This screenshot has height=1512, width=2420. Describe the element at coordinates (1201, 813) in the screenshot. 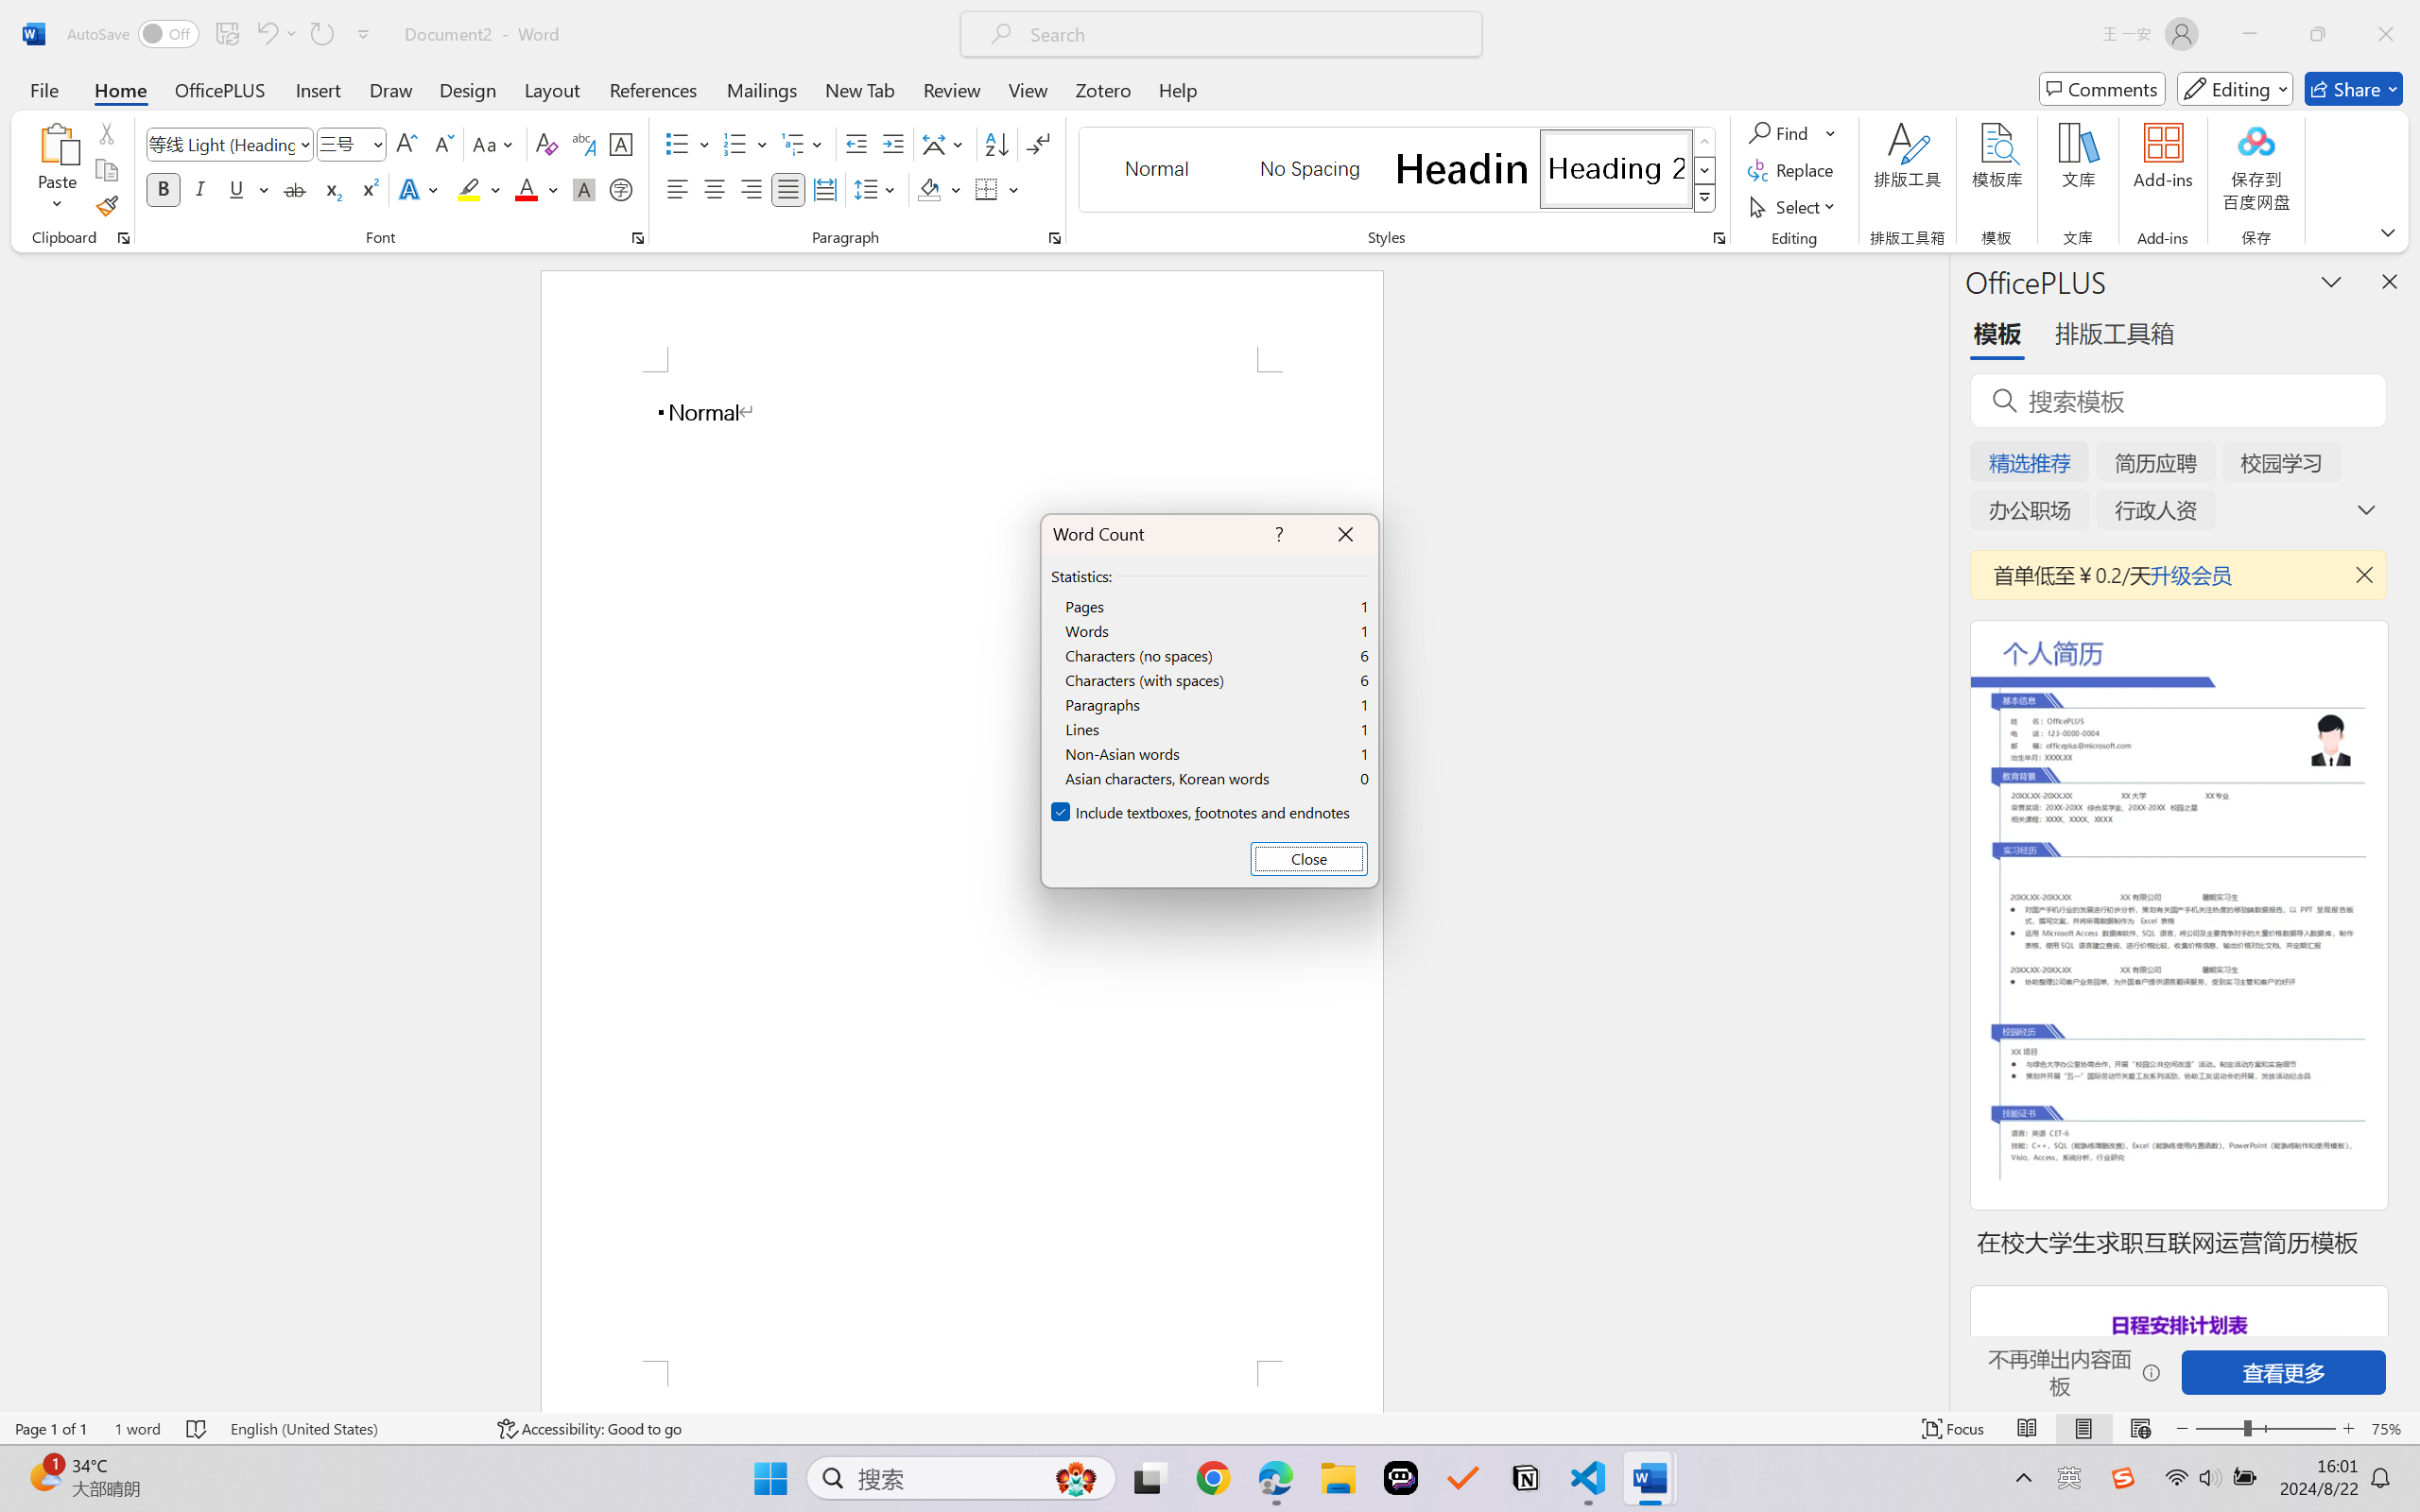

I see `Include textboxes, footnotes and endnotes` at that location.